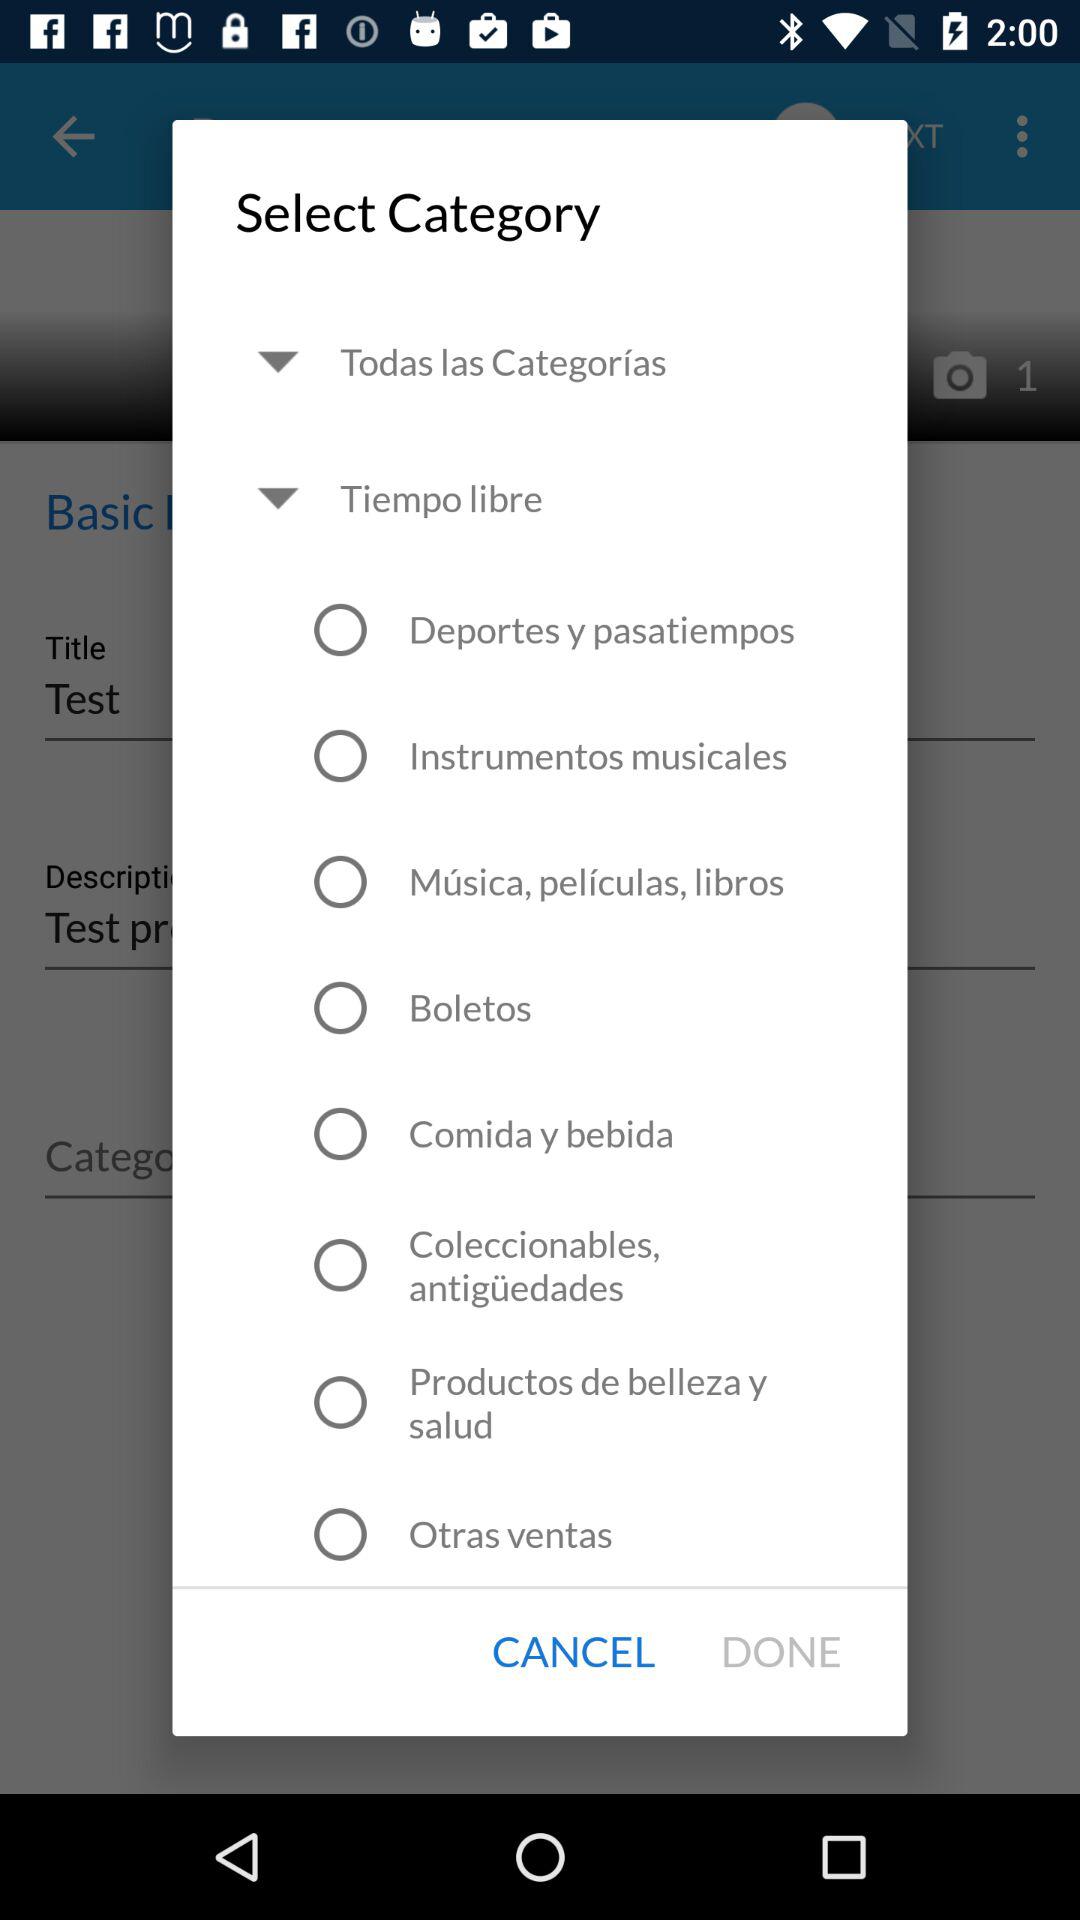  What do you see at coordinates (470, 1008) in the screenshot?
I see `click boletos icon` at bounding box center [470, 1008].